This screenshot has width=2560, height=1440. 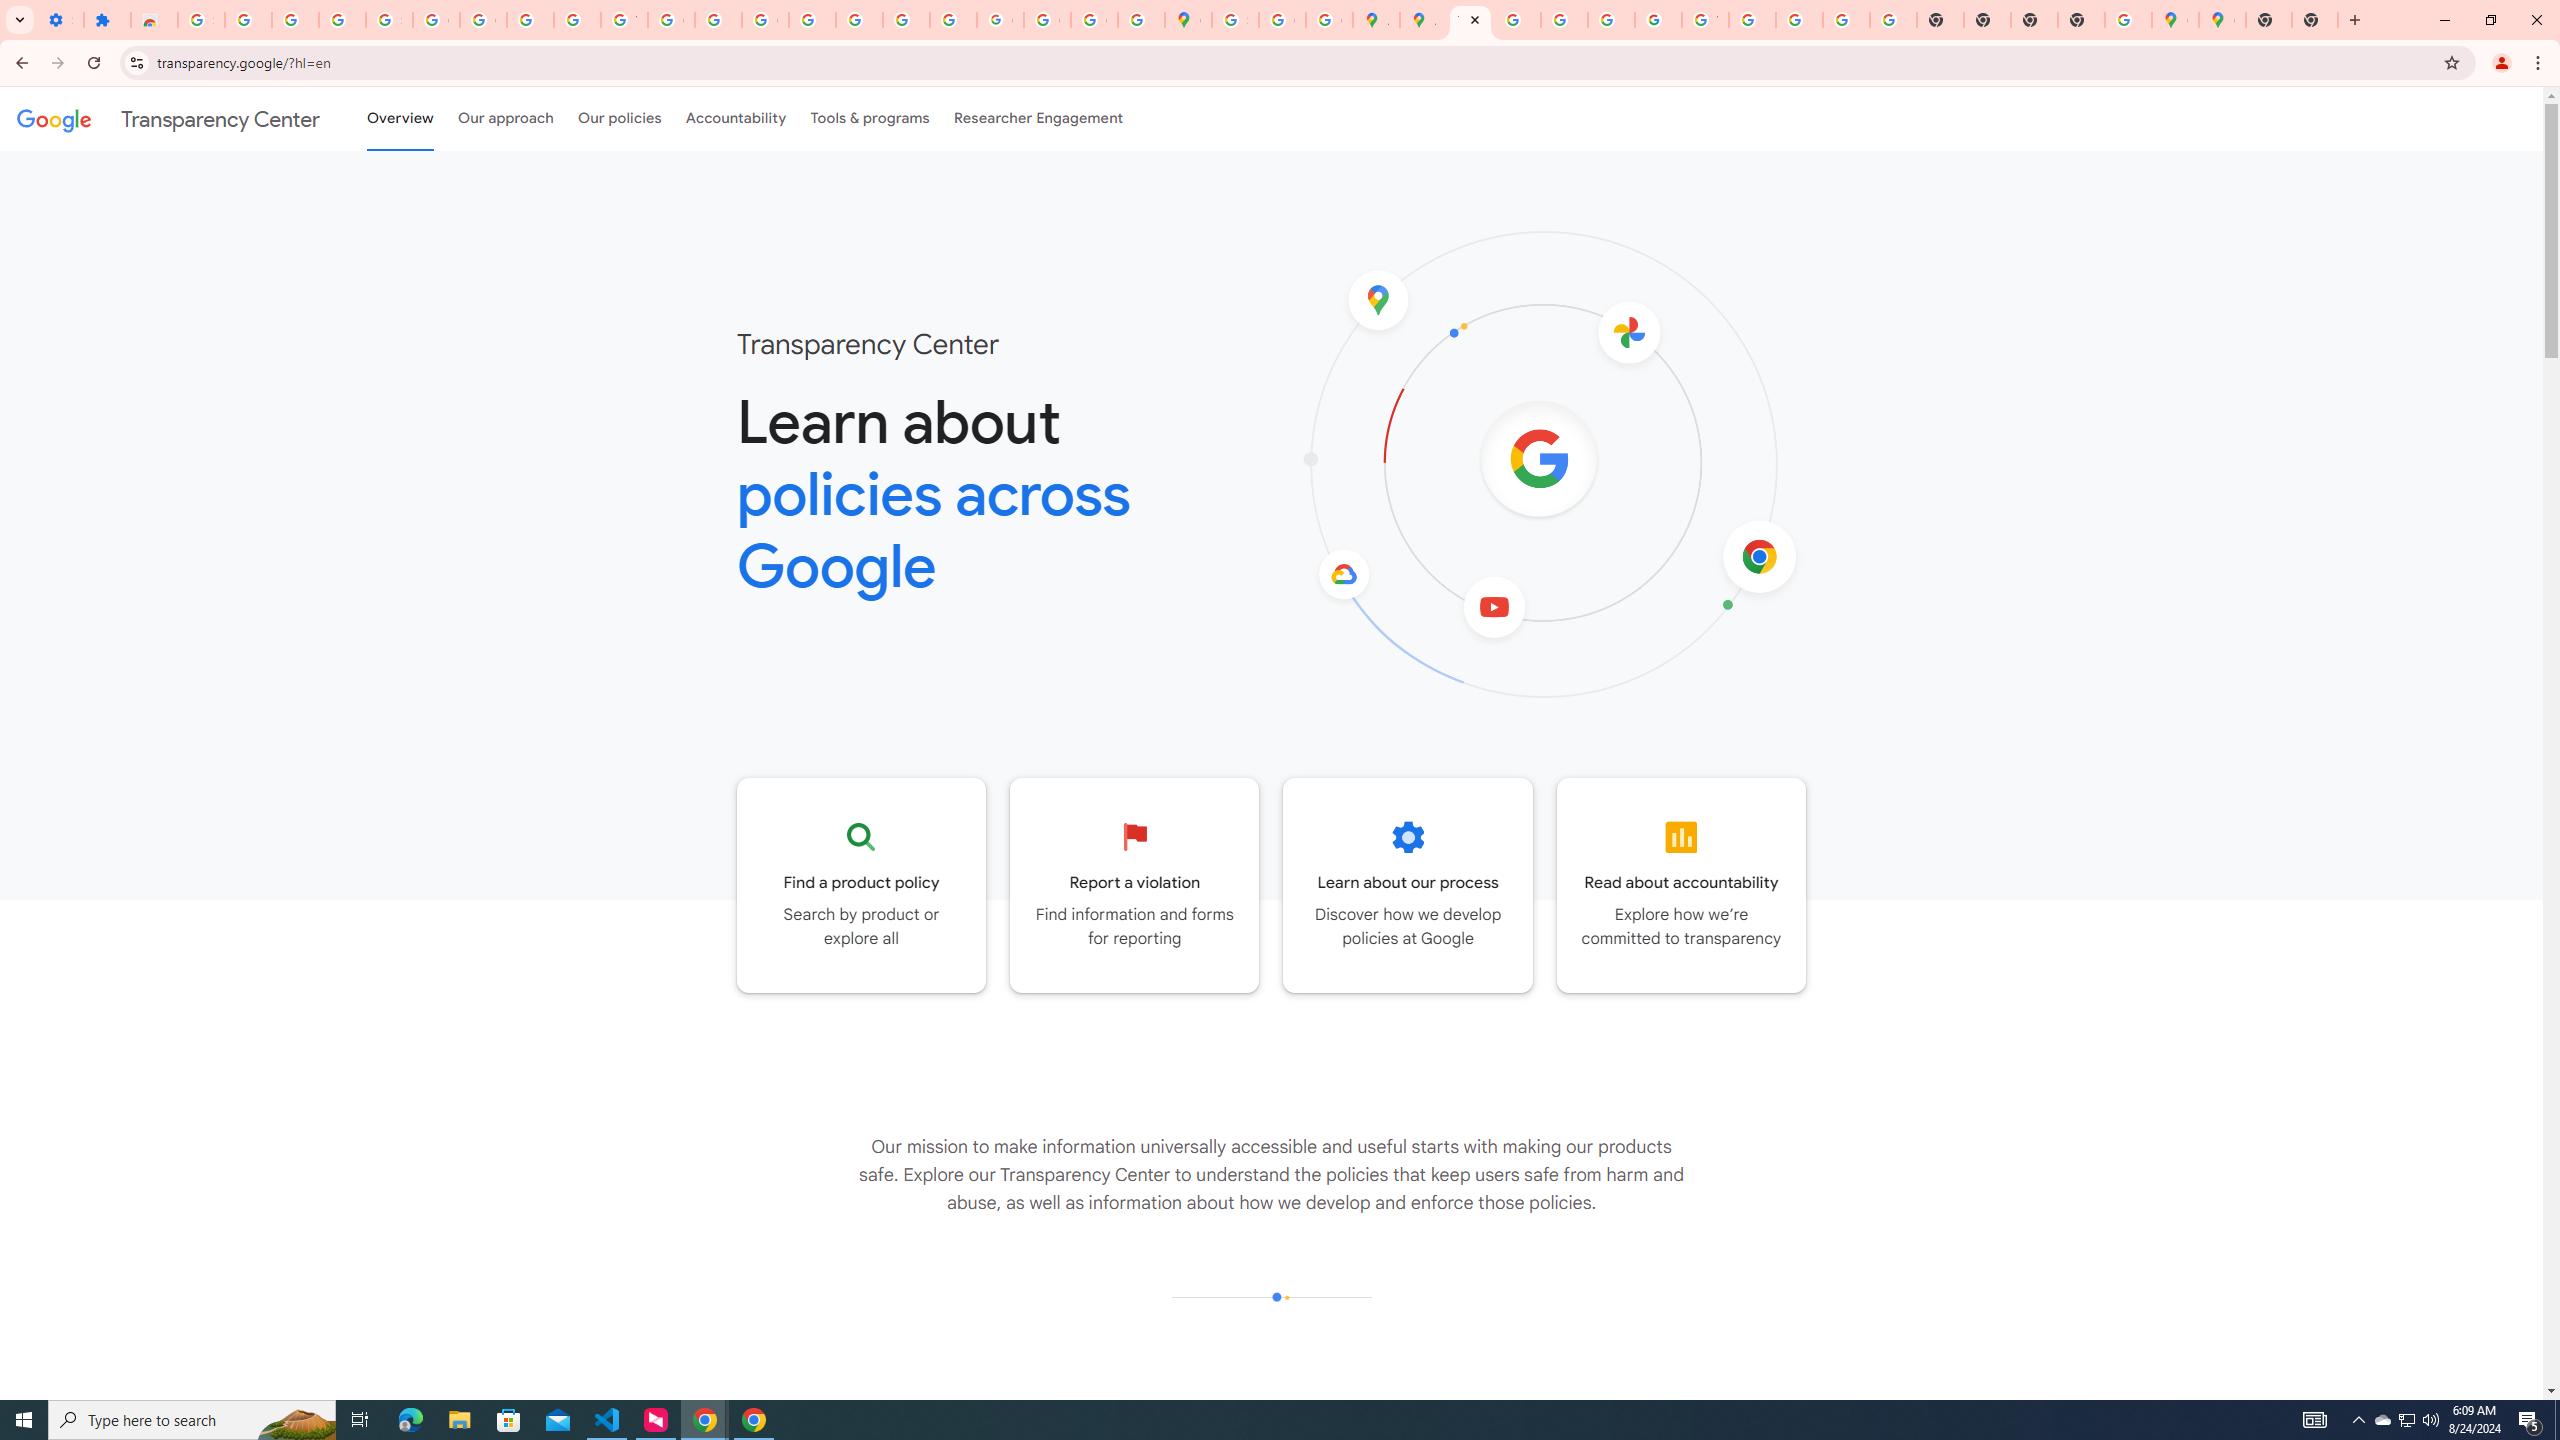 I want to click on Our policies, so click(x=619, y=118).